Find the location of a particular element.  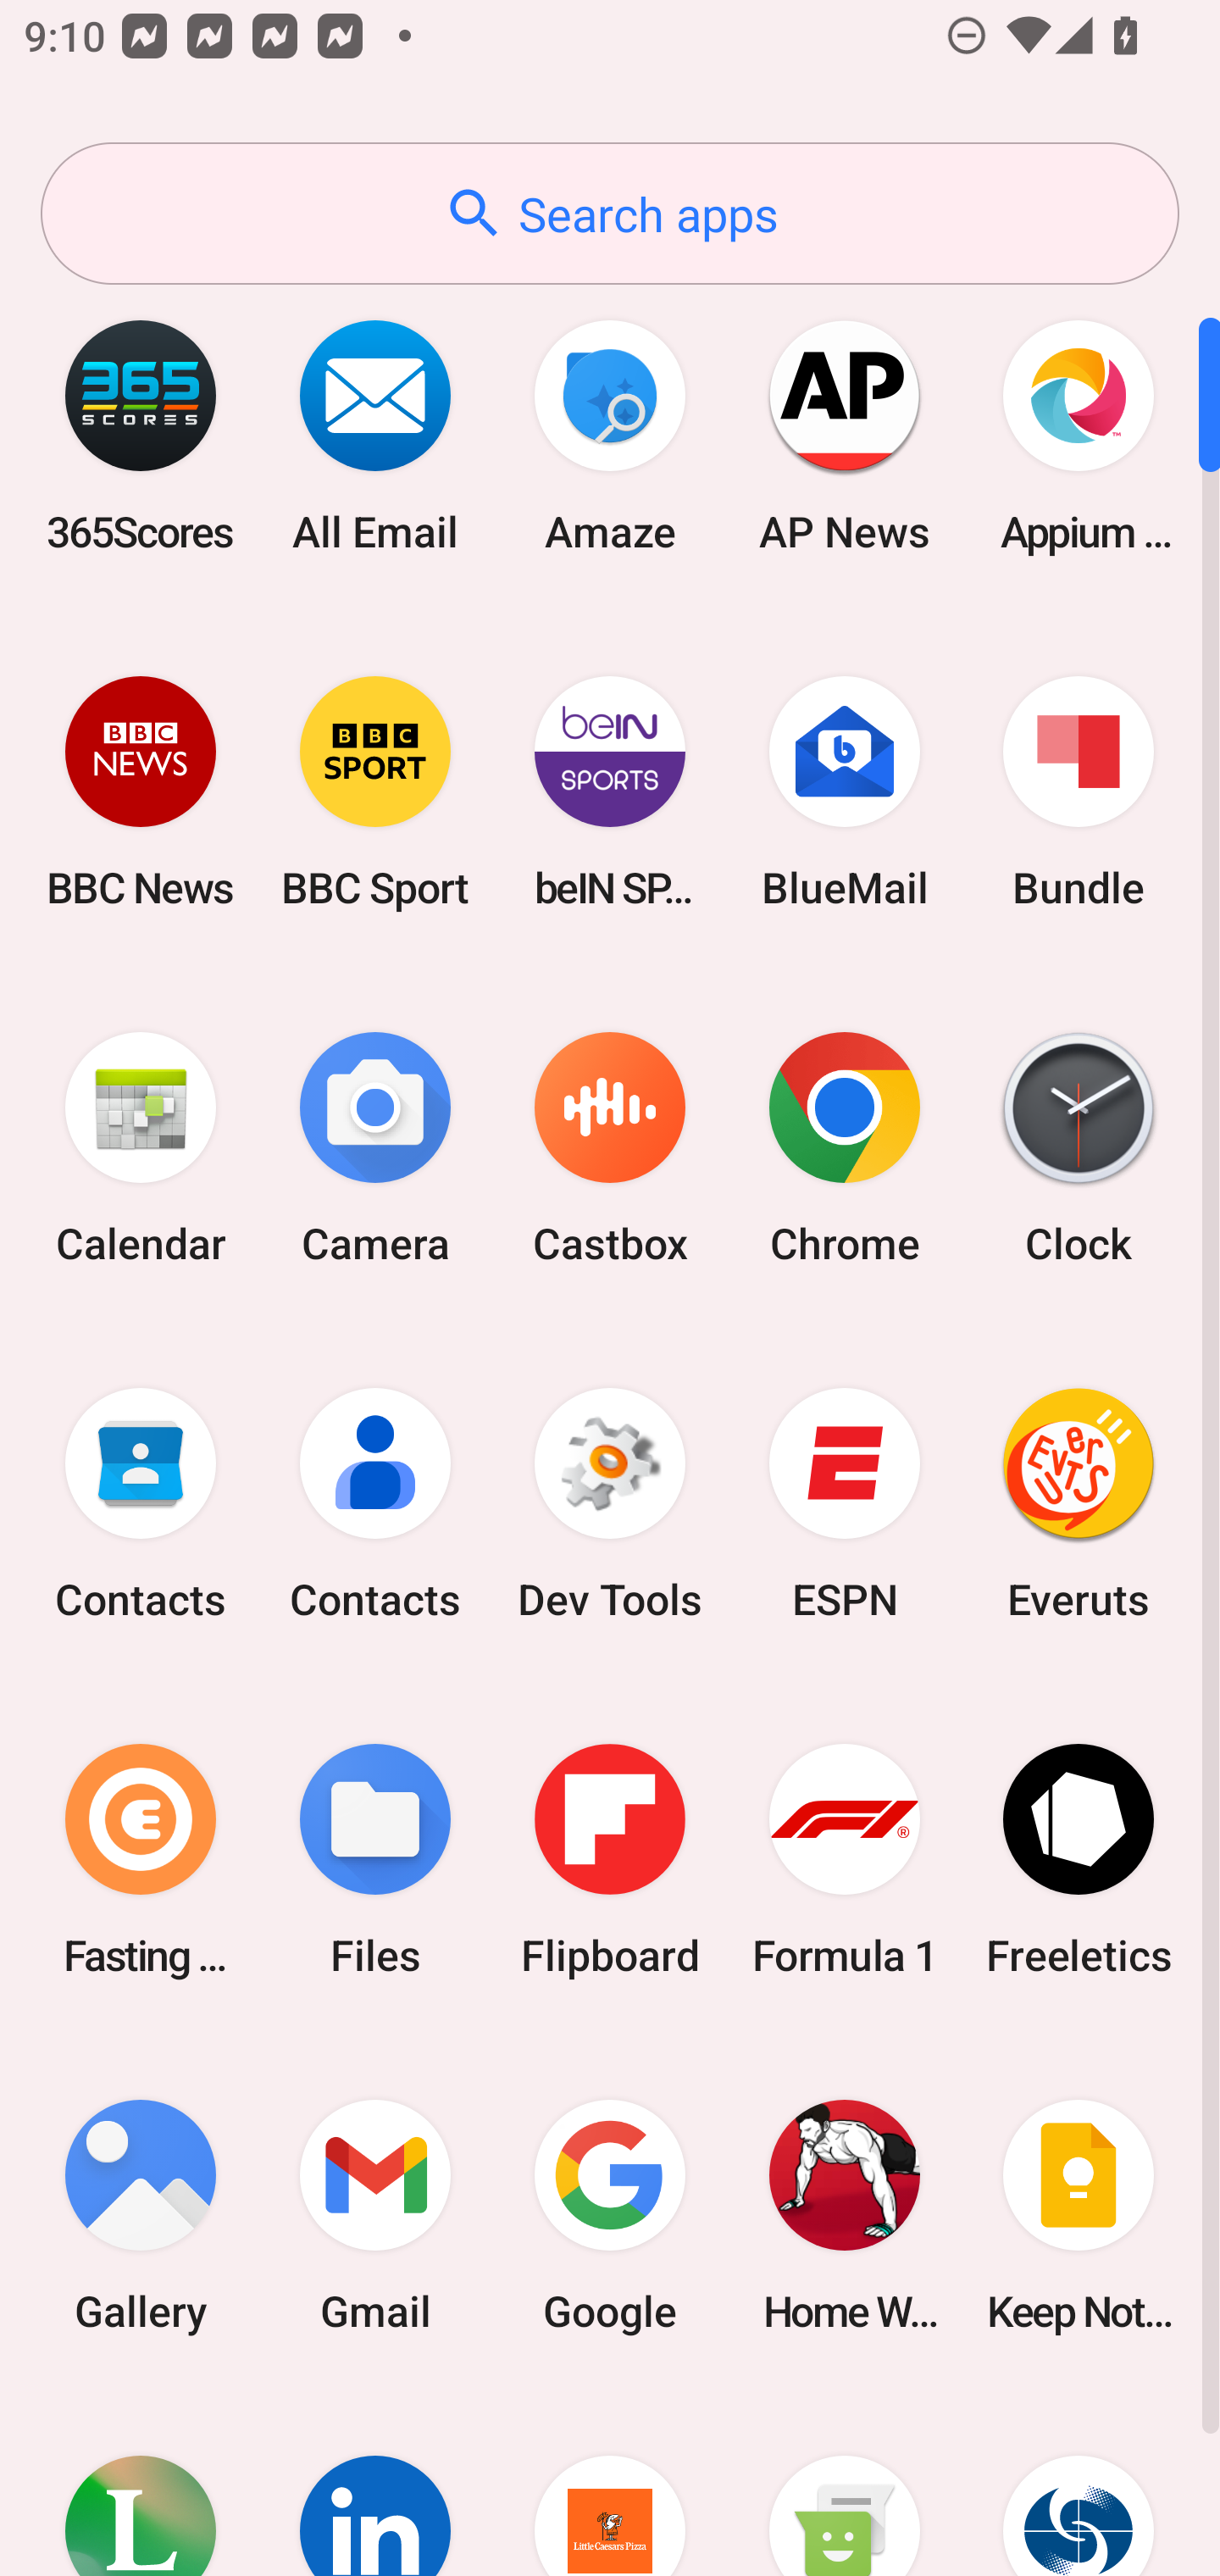

All Email is located at coordinates (375, 436).